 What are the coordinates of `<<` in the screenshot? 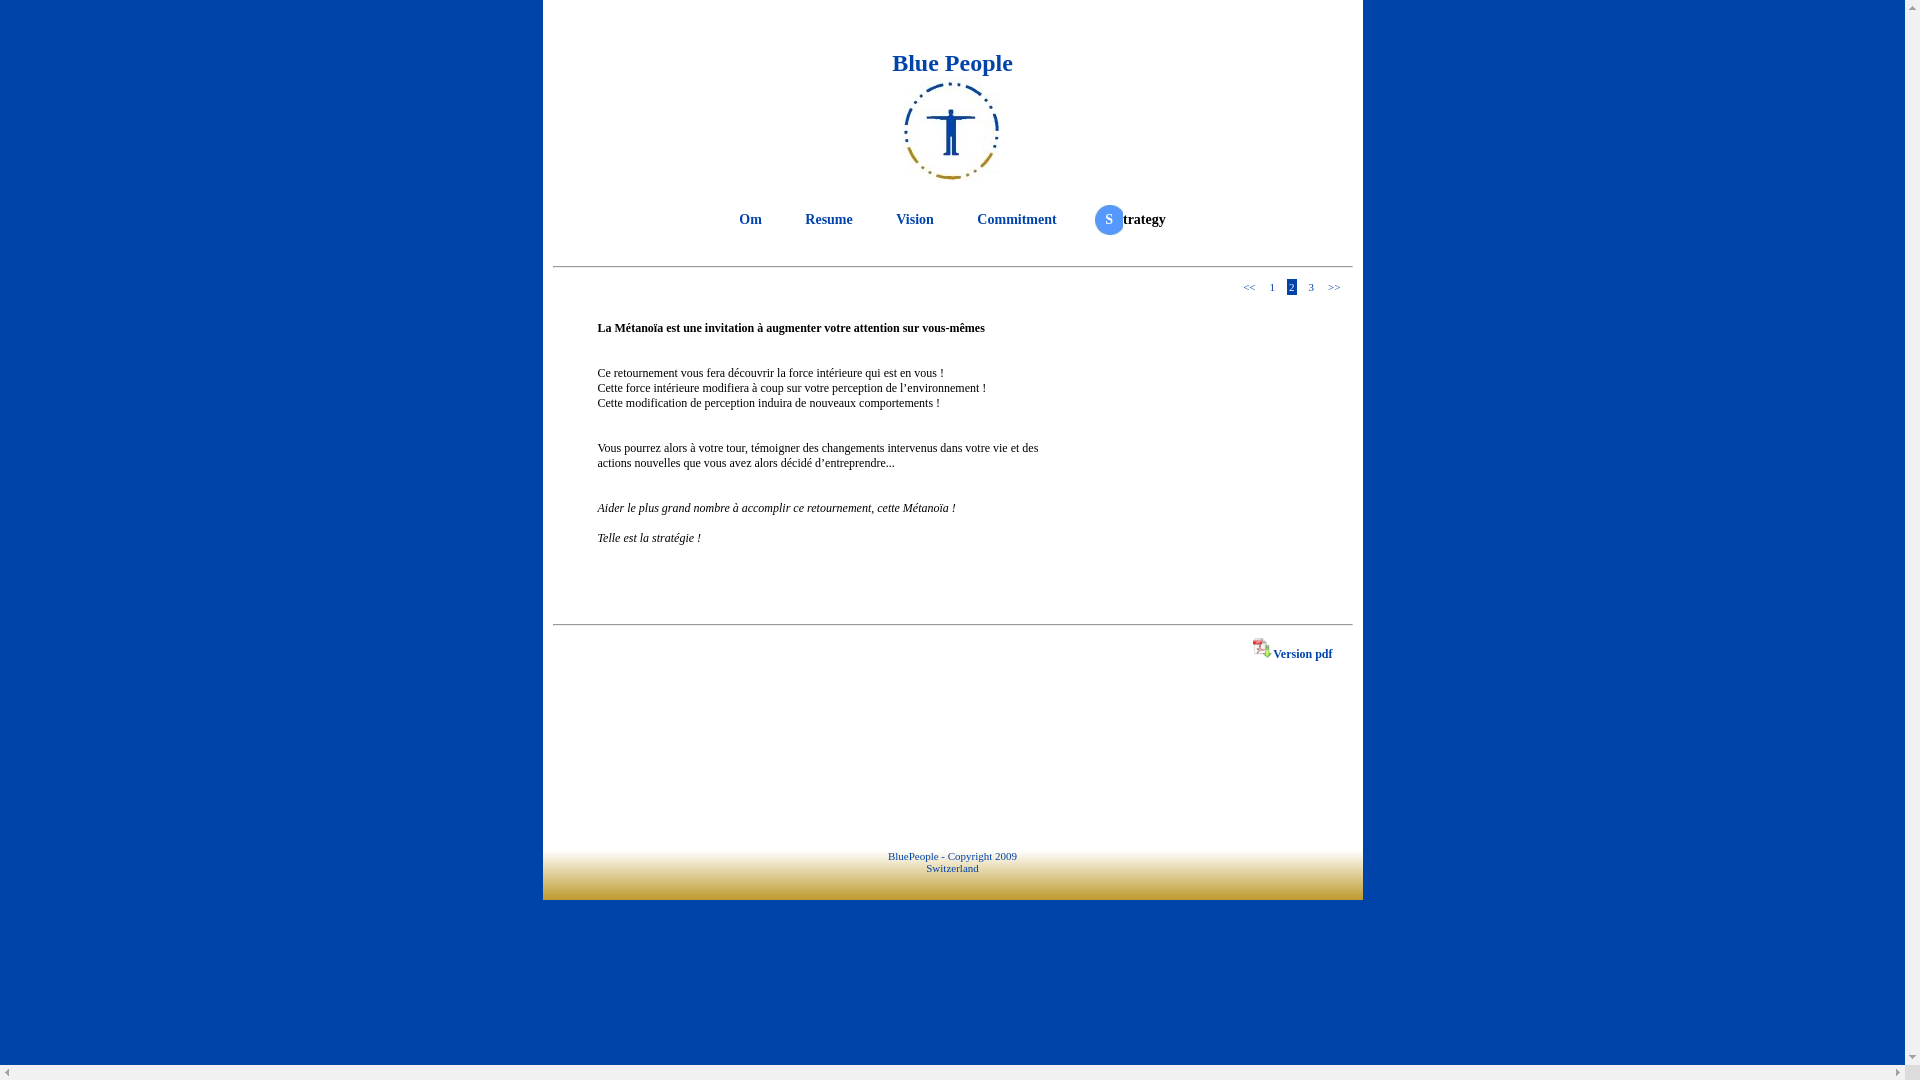 It's located at (1249, 287).